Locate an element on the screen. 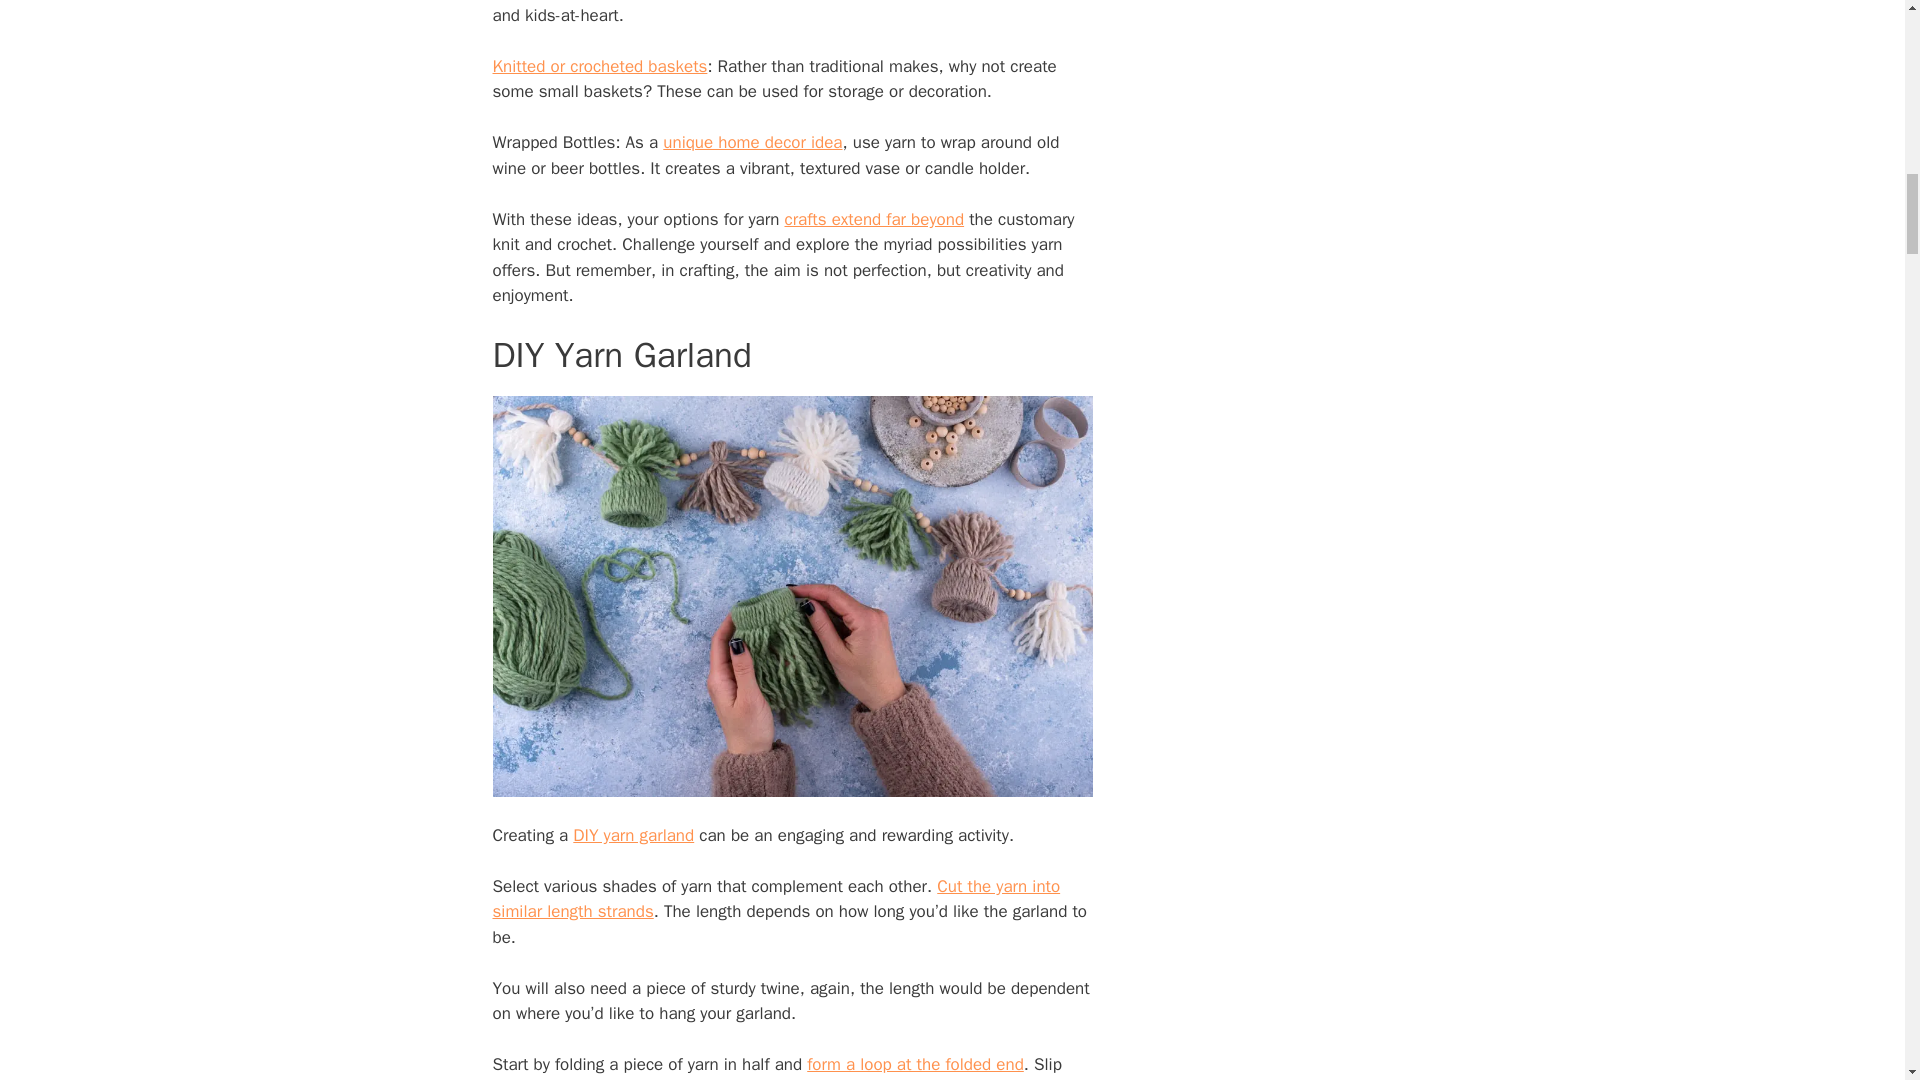 The height and width of the screenshot is (1080, 1920). form a loop at the folded end is located at coordinates (914, 1064).